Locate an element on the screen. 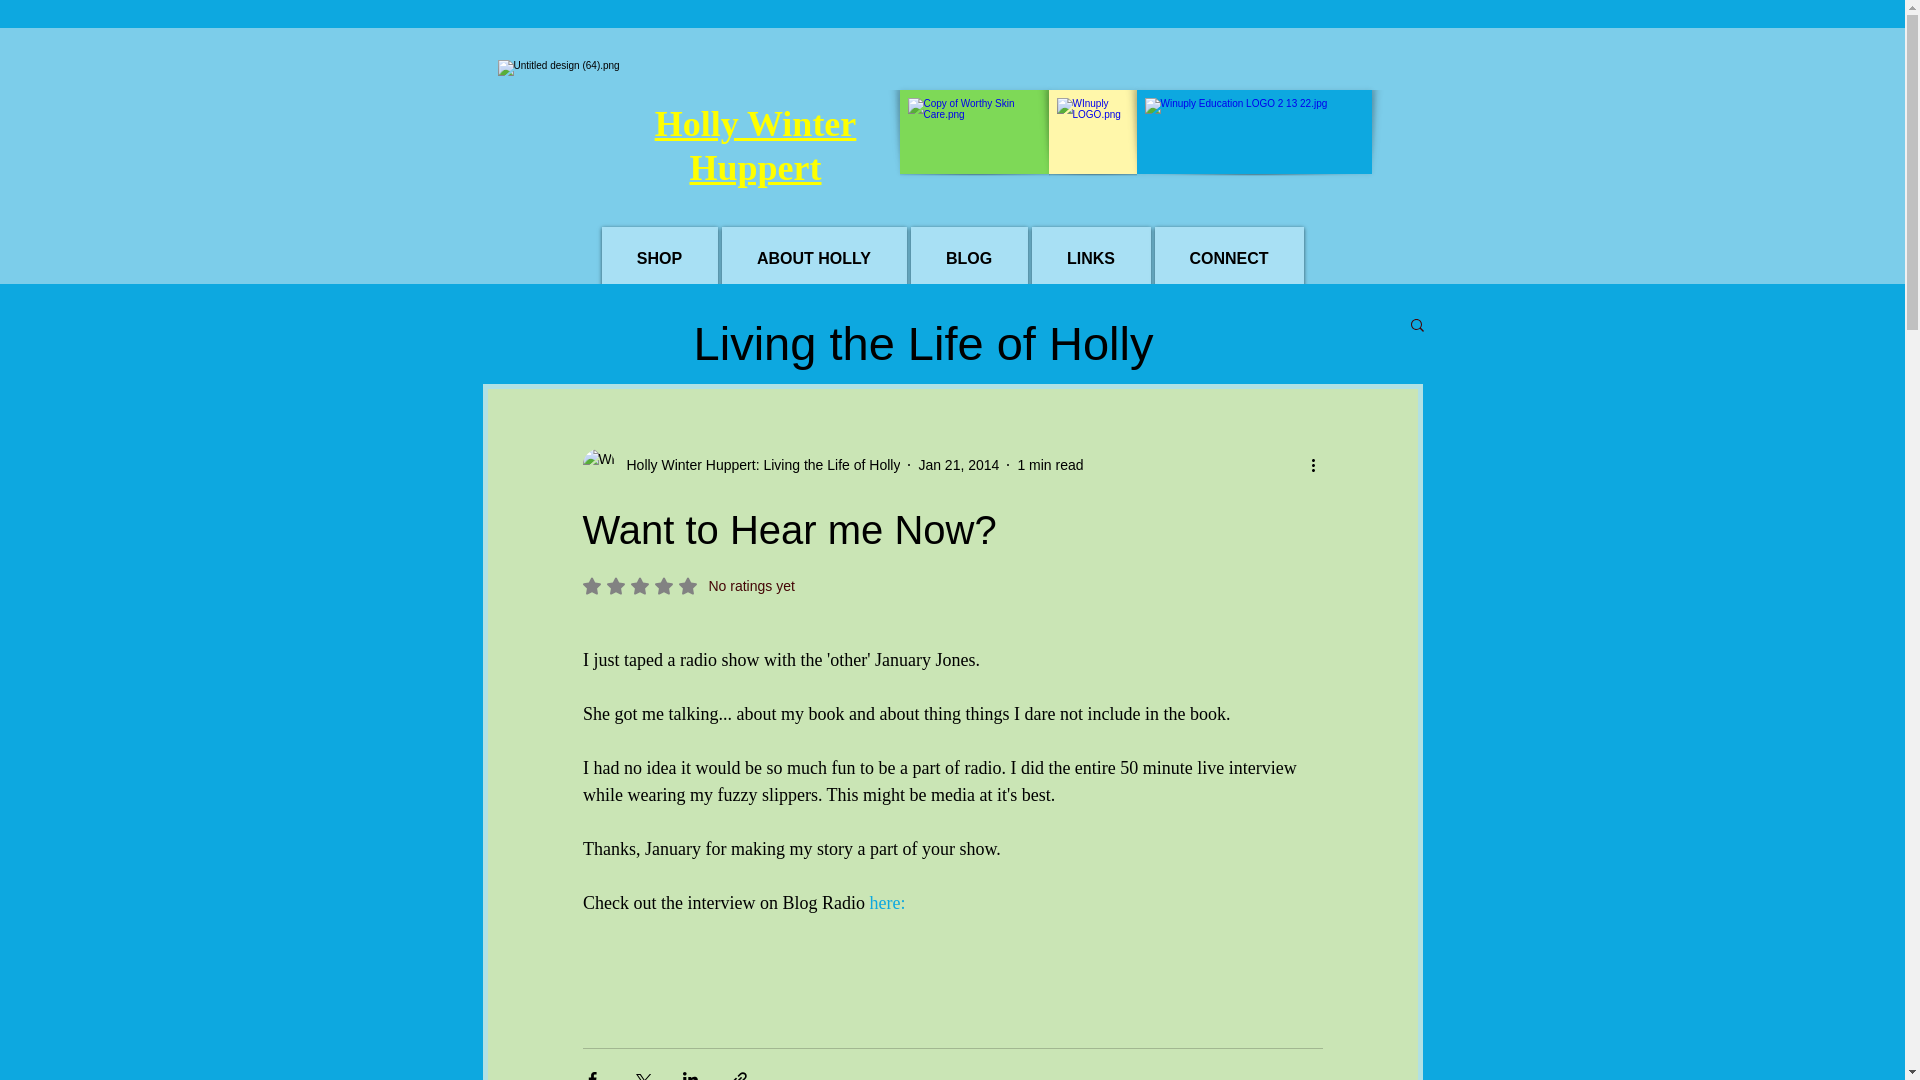 This screenshot has height=1080, width=1920. Jan 21, 2014 is located at coordinates (958, 463).